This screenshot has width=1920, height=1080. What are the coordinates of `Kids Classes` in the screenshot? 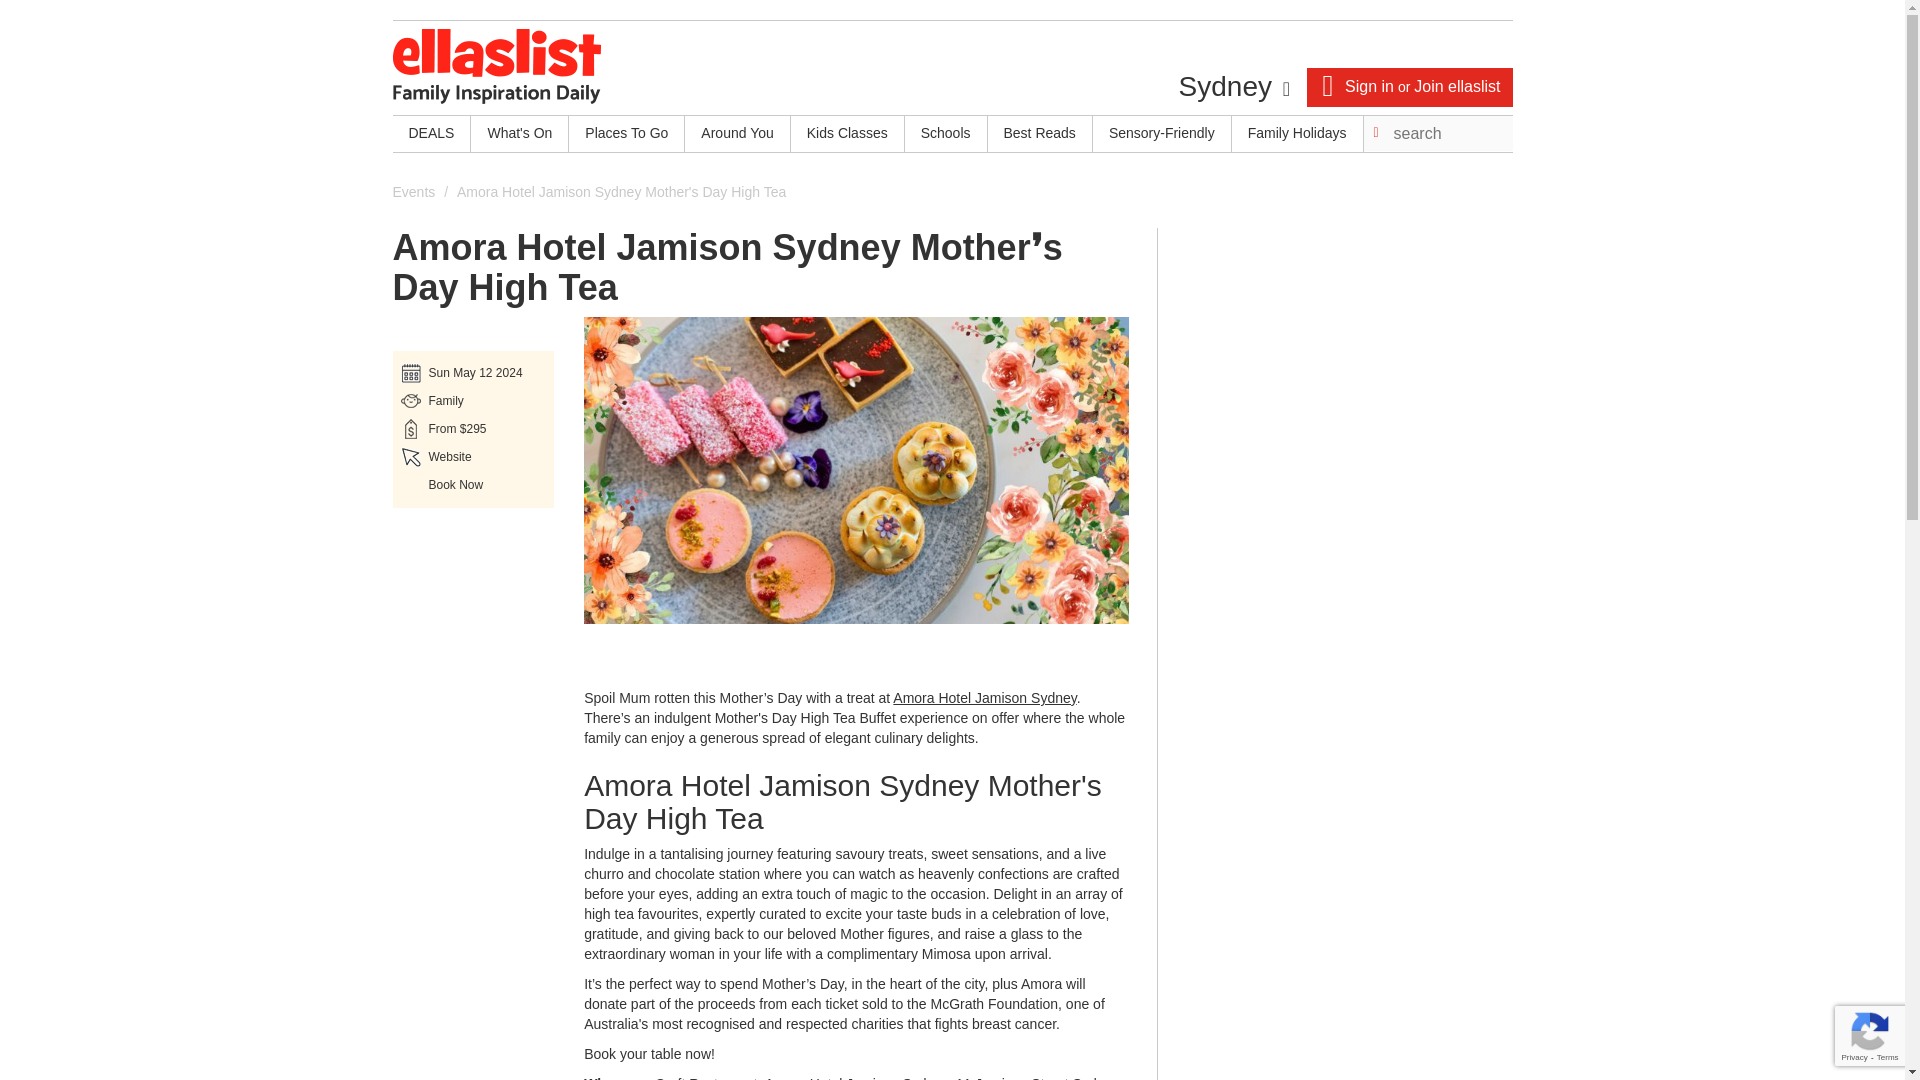 It's located at (848, 134).